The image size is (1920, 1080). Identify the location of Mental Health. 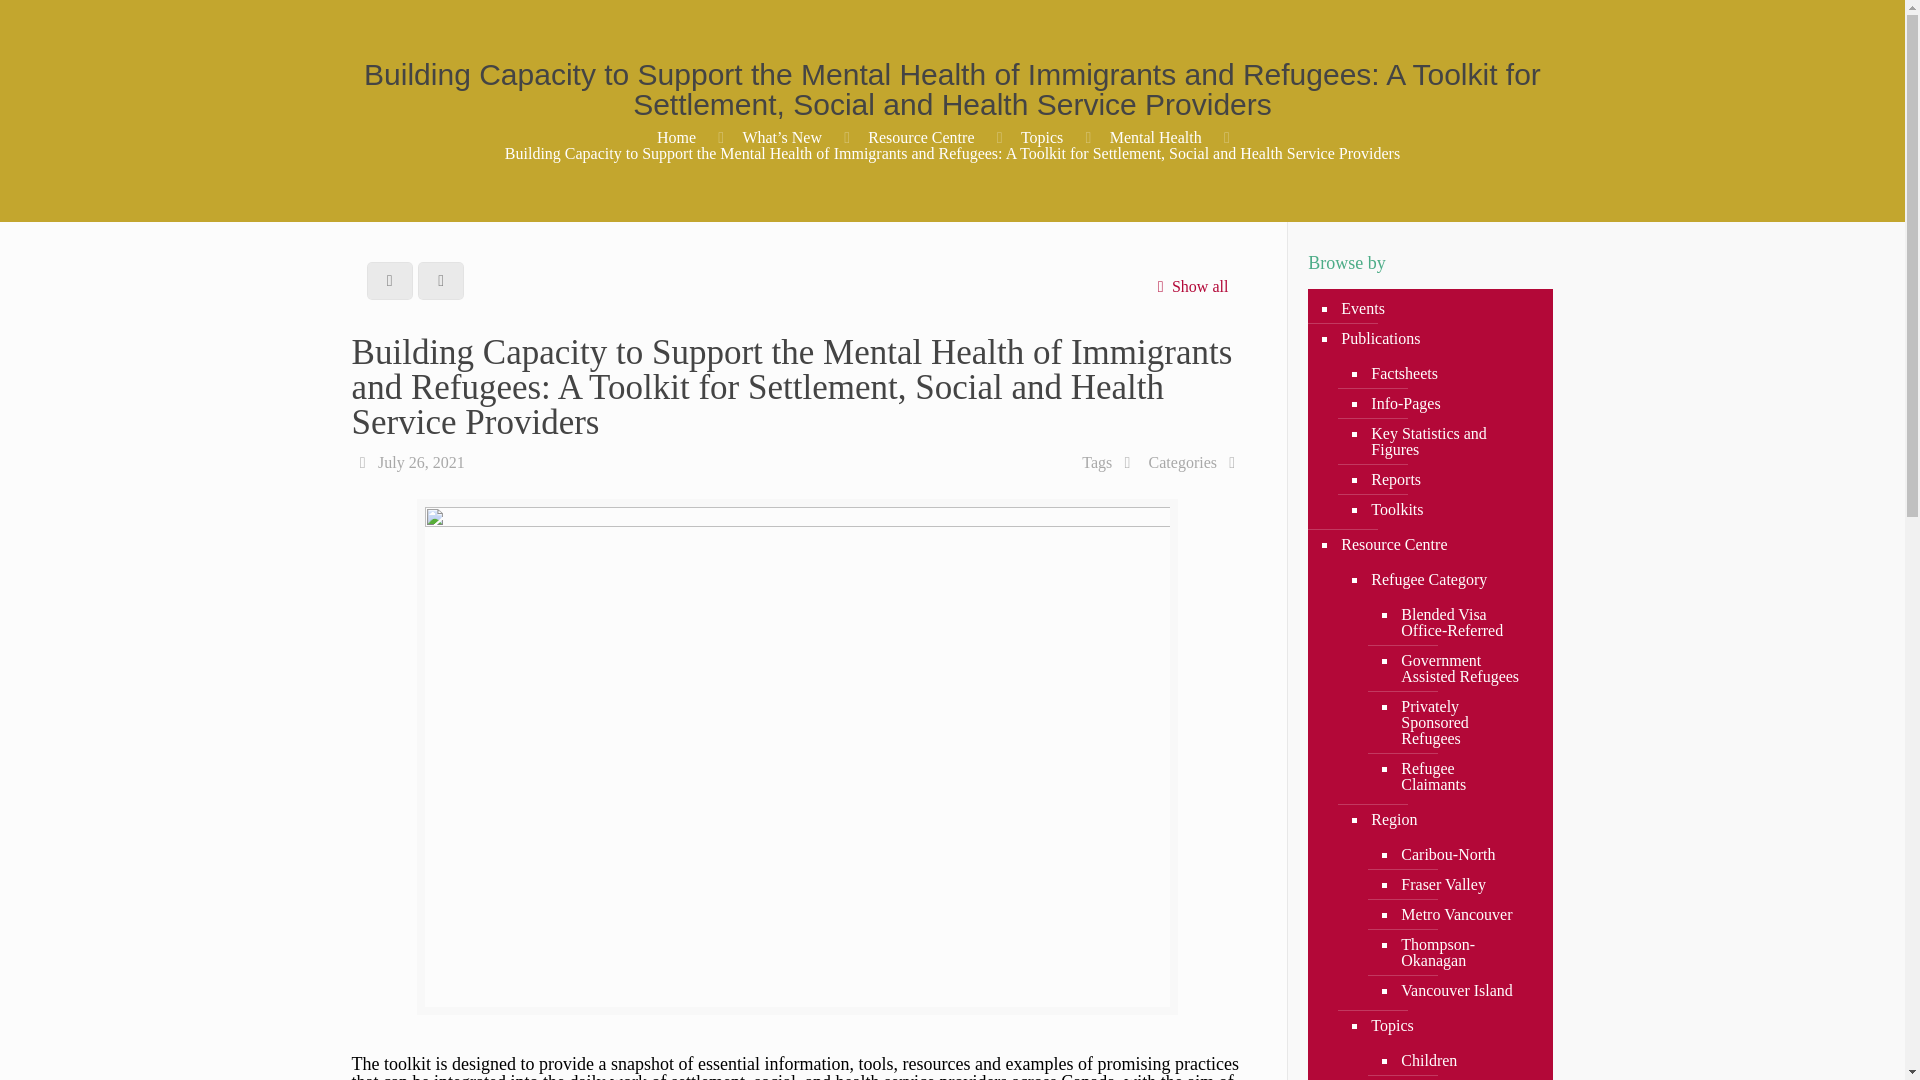
(1155, 136).